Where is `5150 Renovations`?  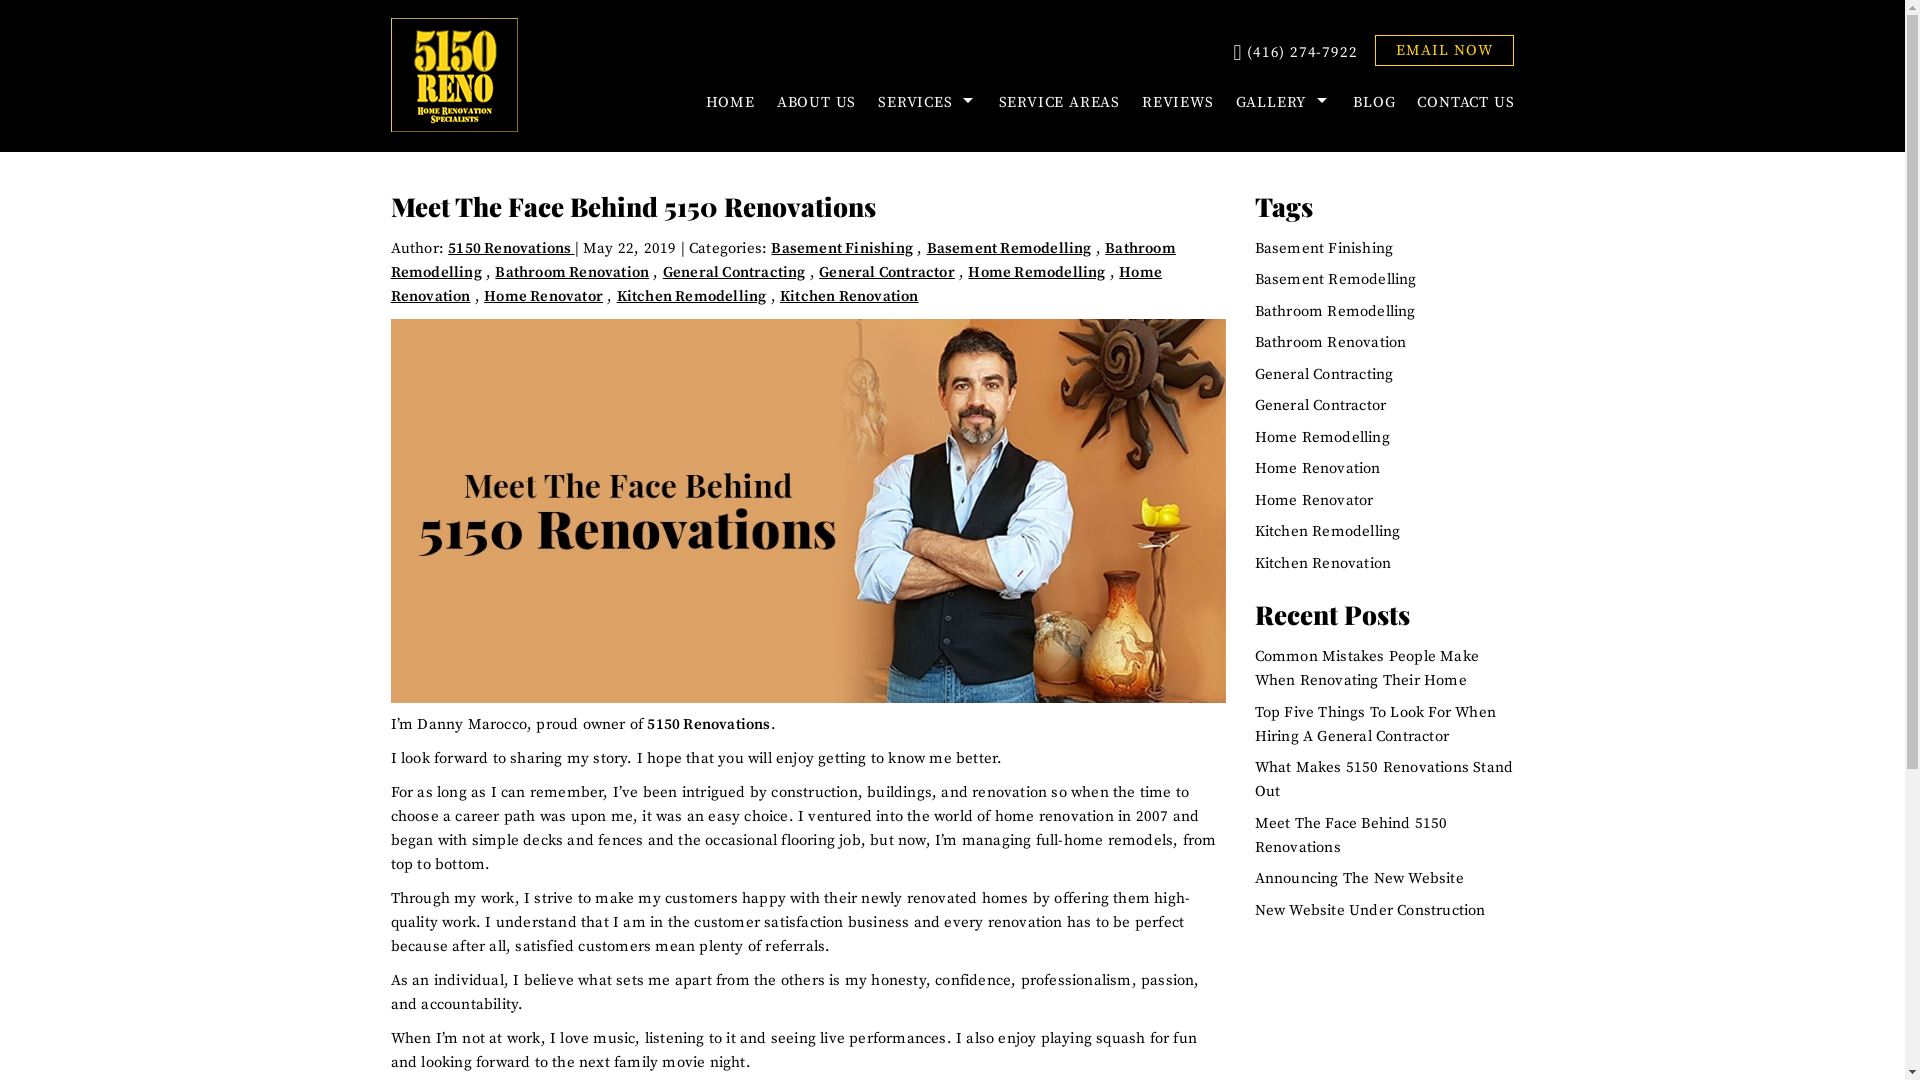 5150 Renovations is located at coordinates (708, 724).